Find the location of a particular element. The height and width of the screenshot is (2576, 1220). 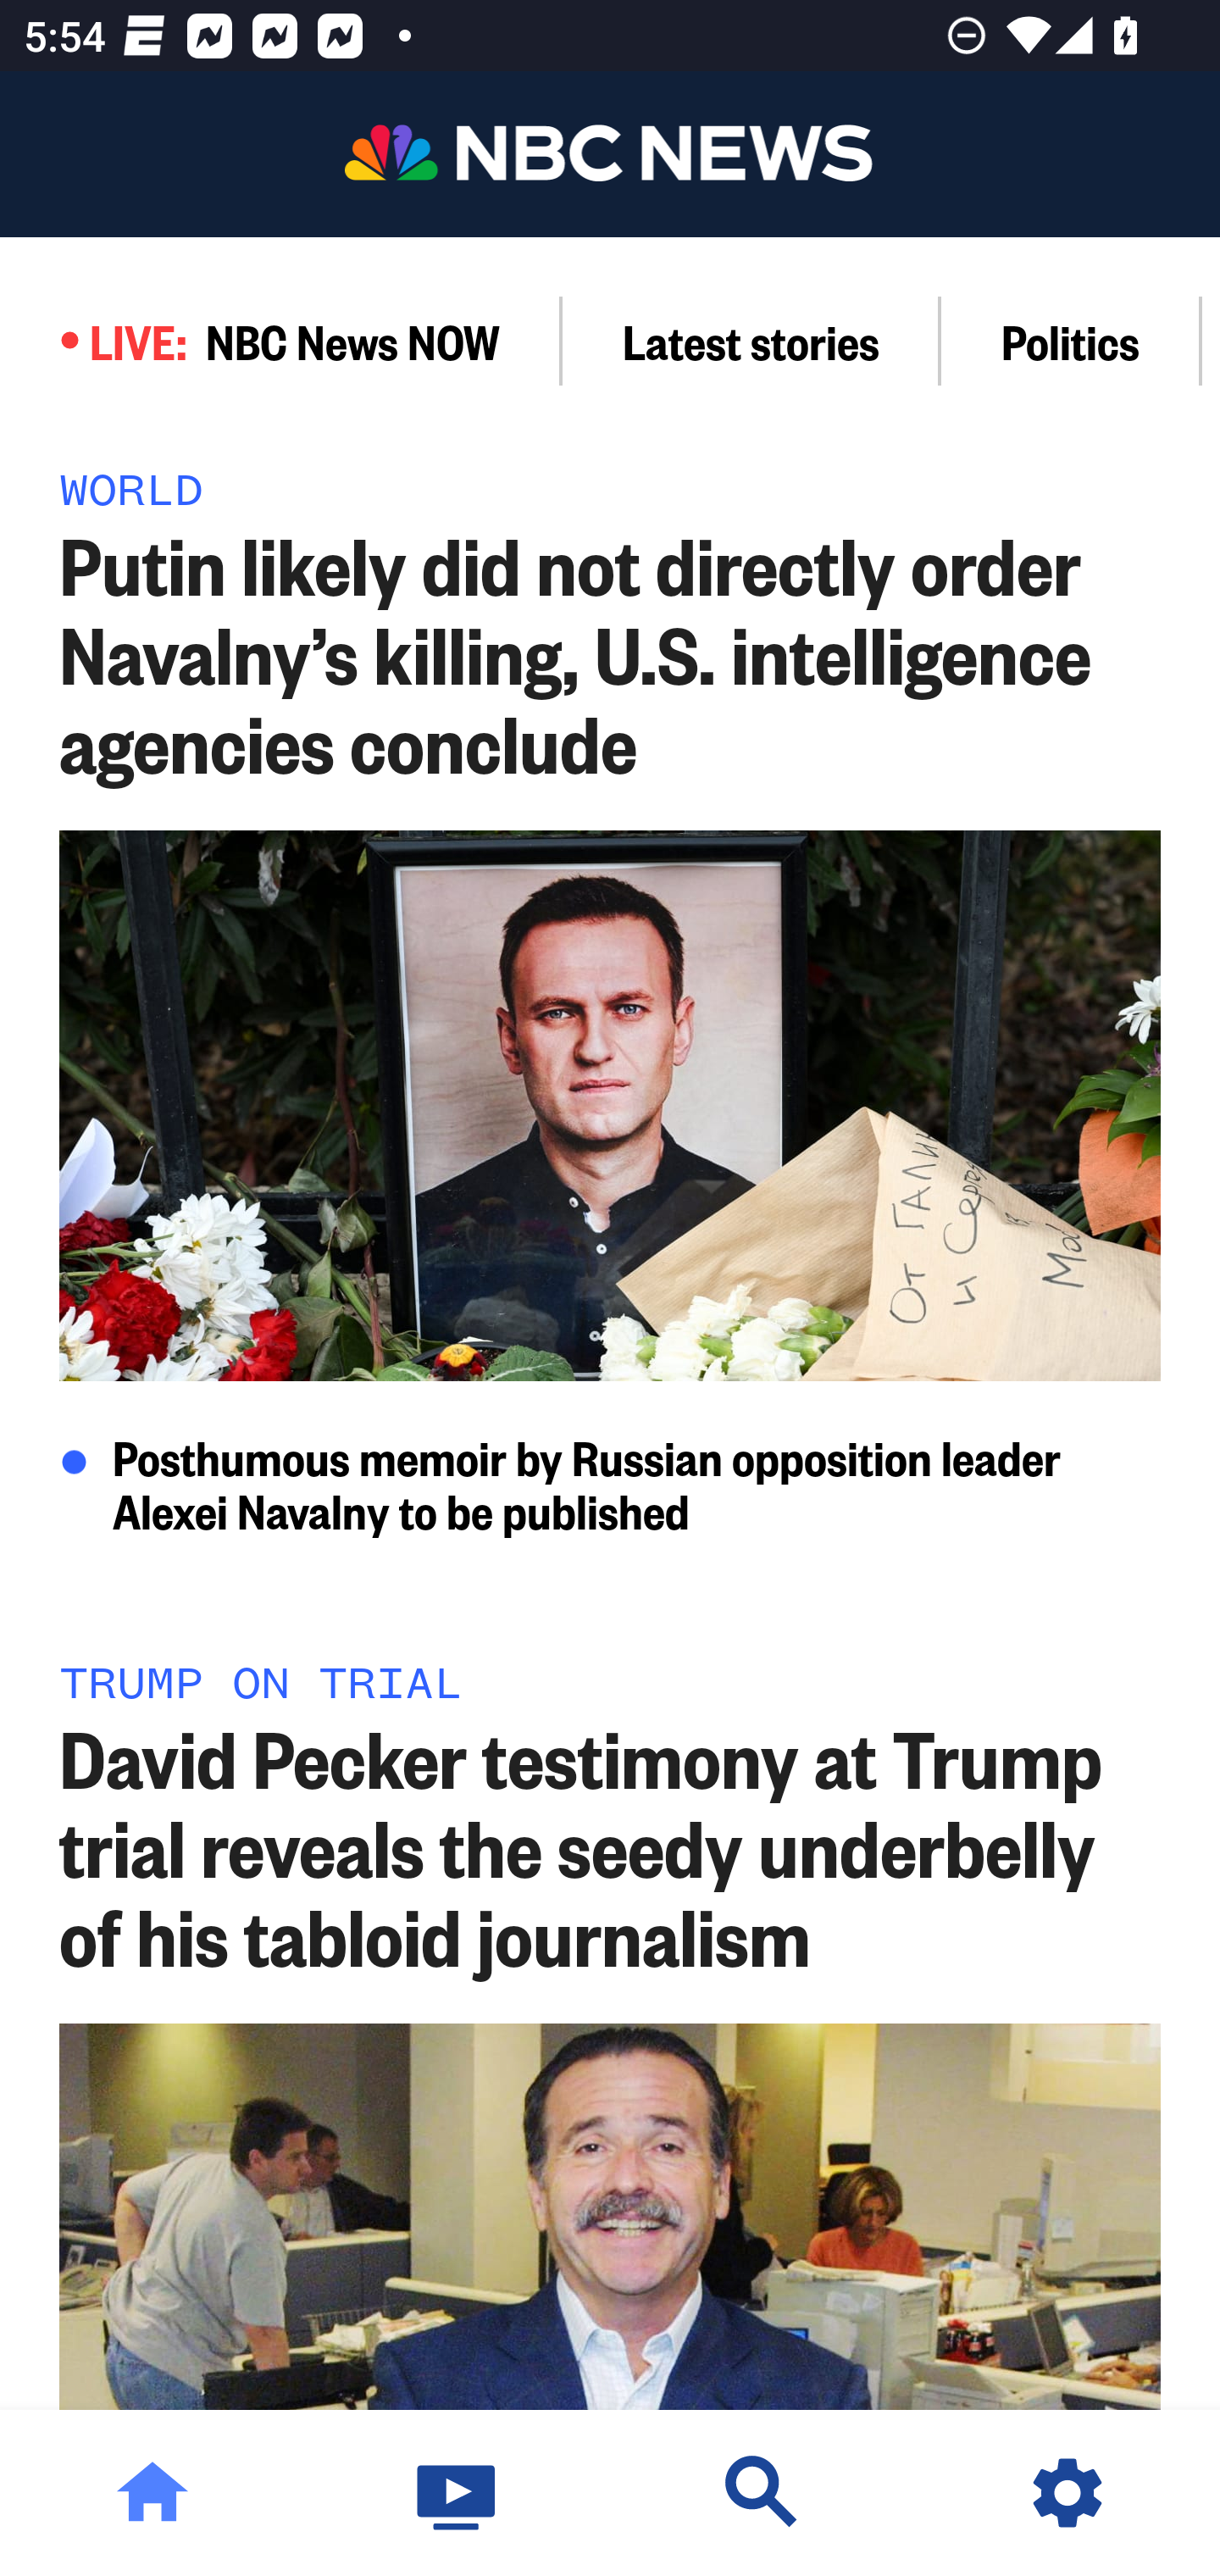

Settings is located at coordinates (1067, 2493).